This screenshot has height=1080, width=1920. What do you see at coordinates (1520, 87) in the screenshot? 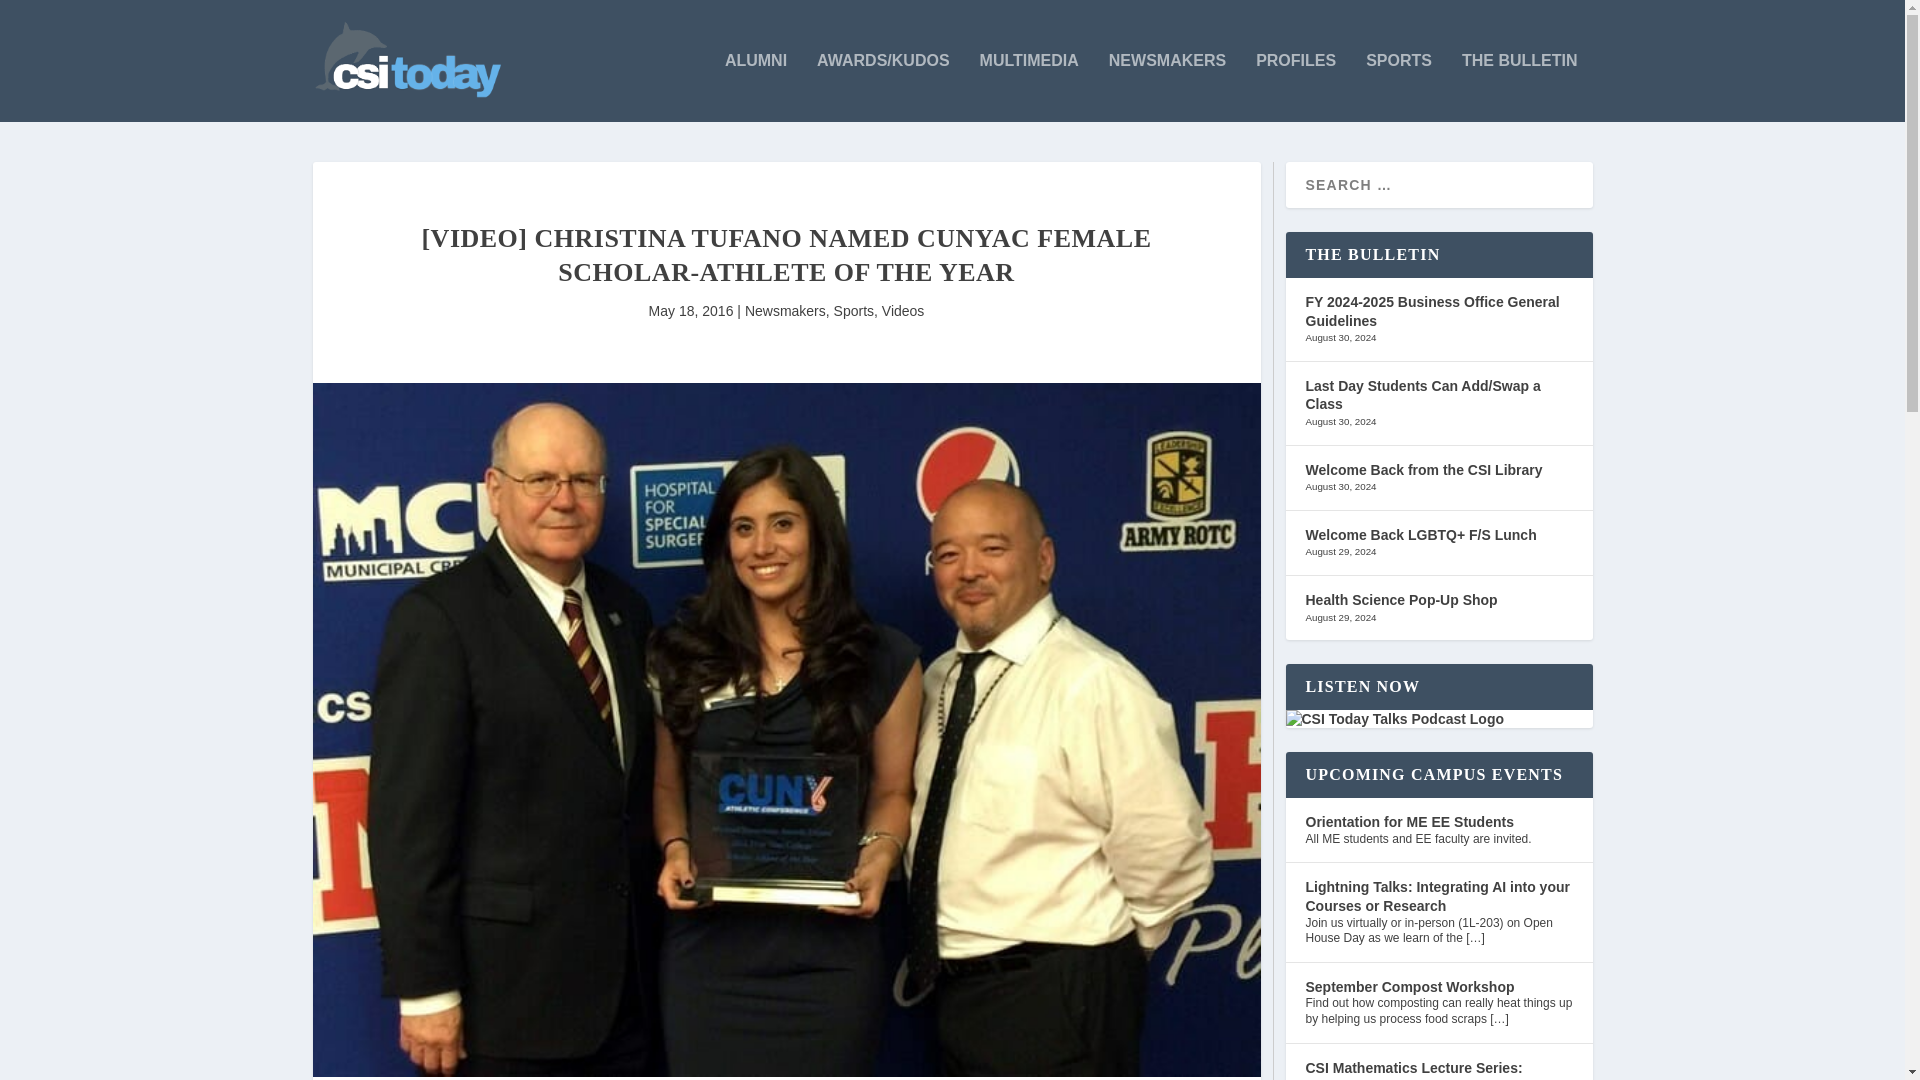
I see `THE BULLETIN` at bounding box center [1520, 87].